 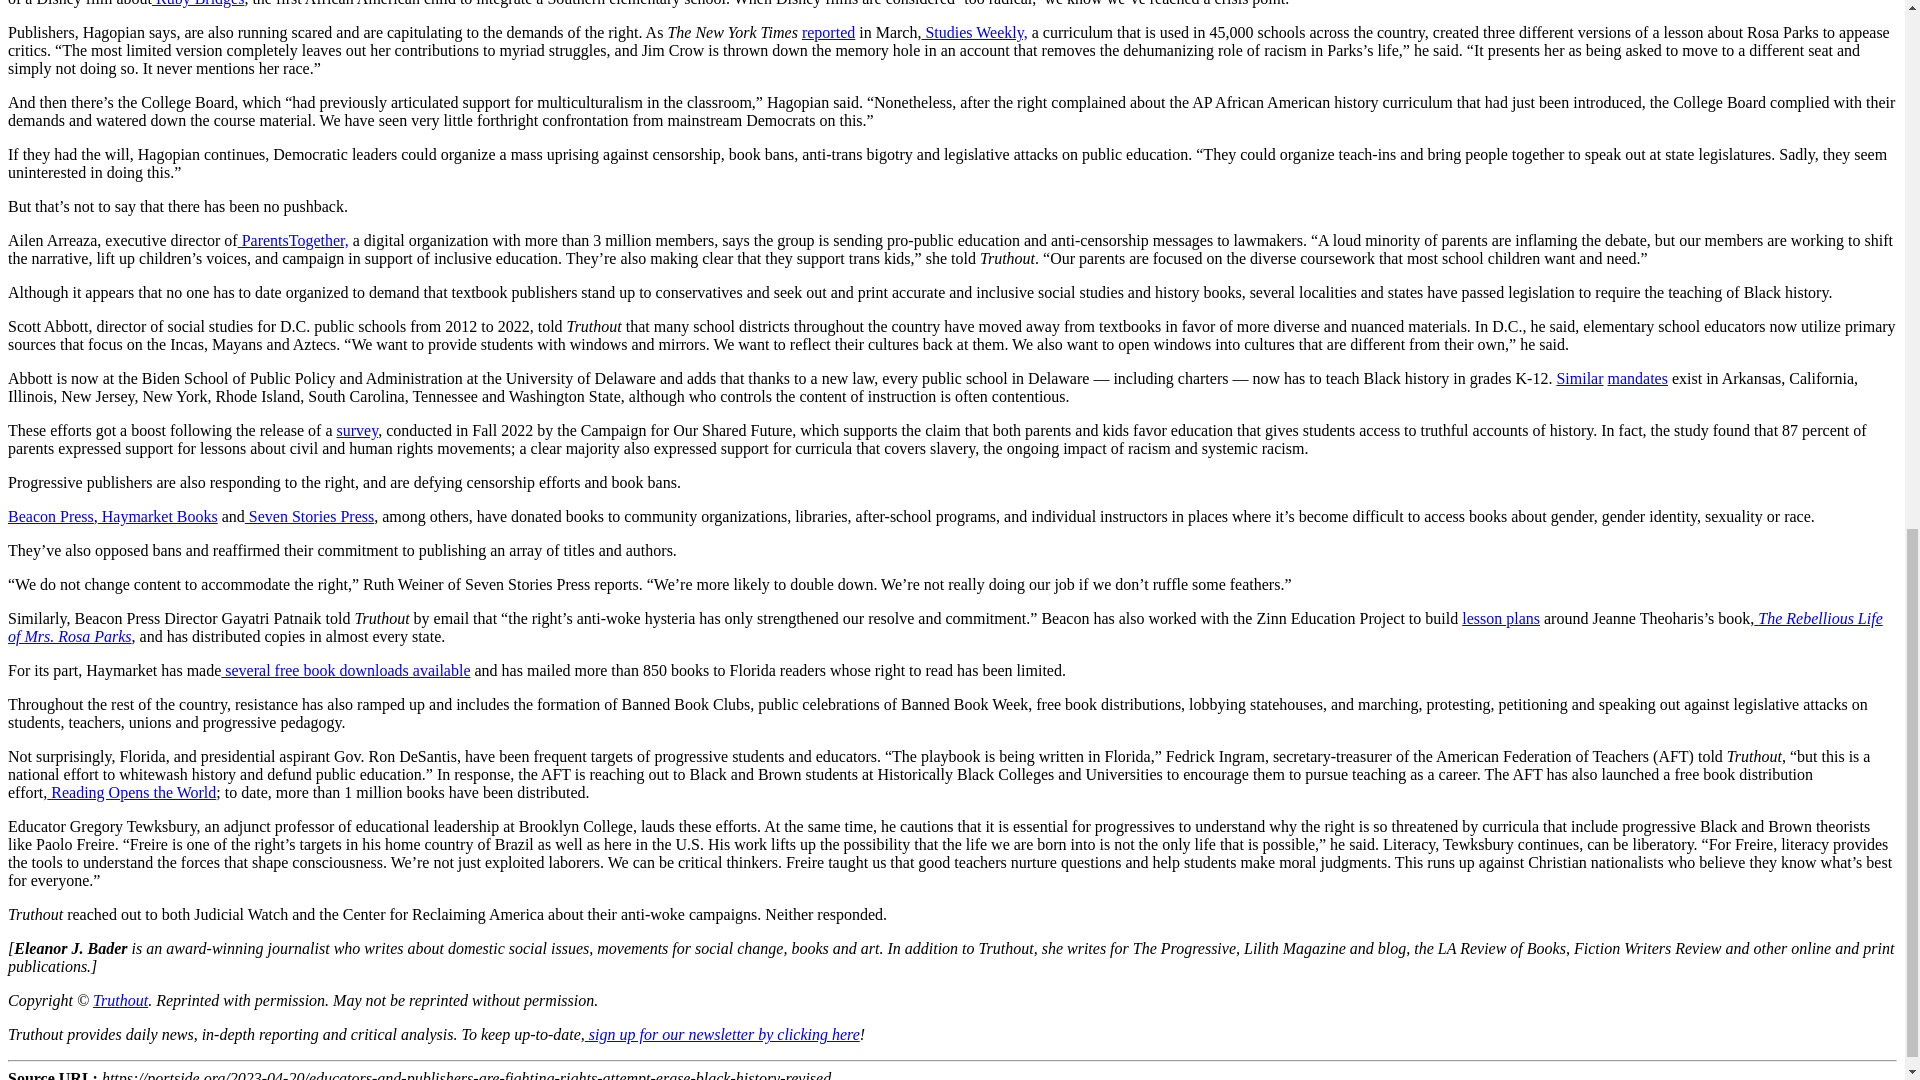 I want to click on  Haymarket Books, so click(x=158, y=516).